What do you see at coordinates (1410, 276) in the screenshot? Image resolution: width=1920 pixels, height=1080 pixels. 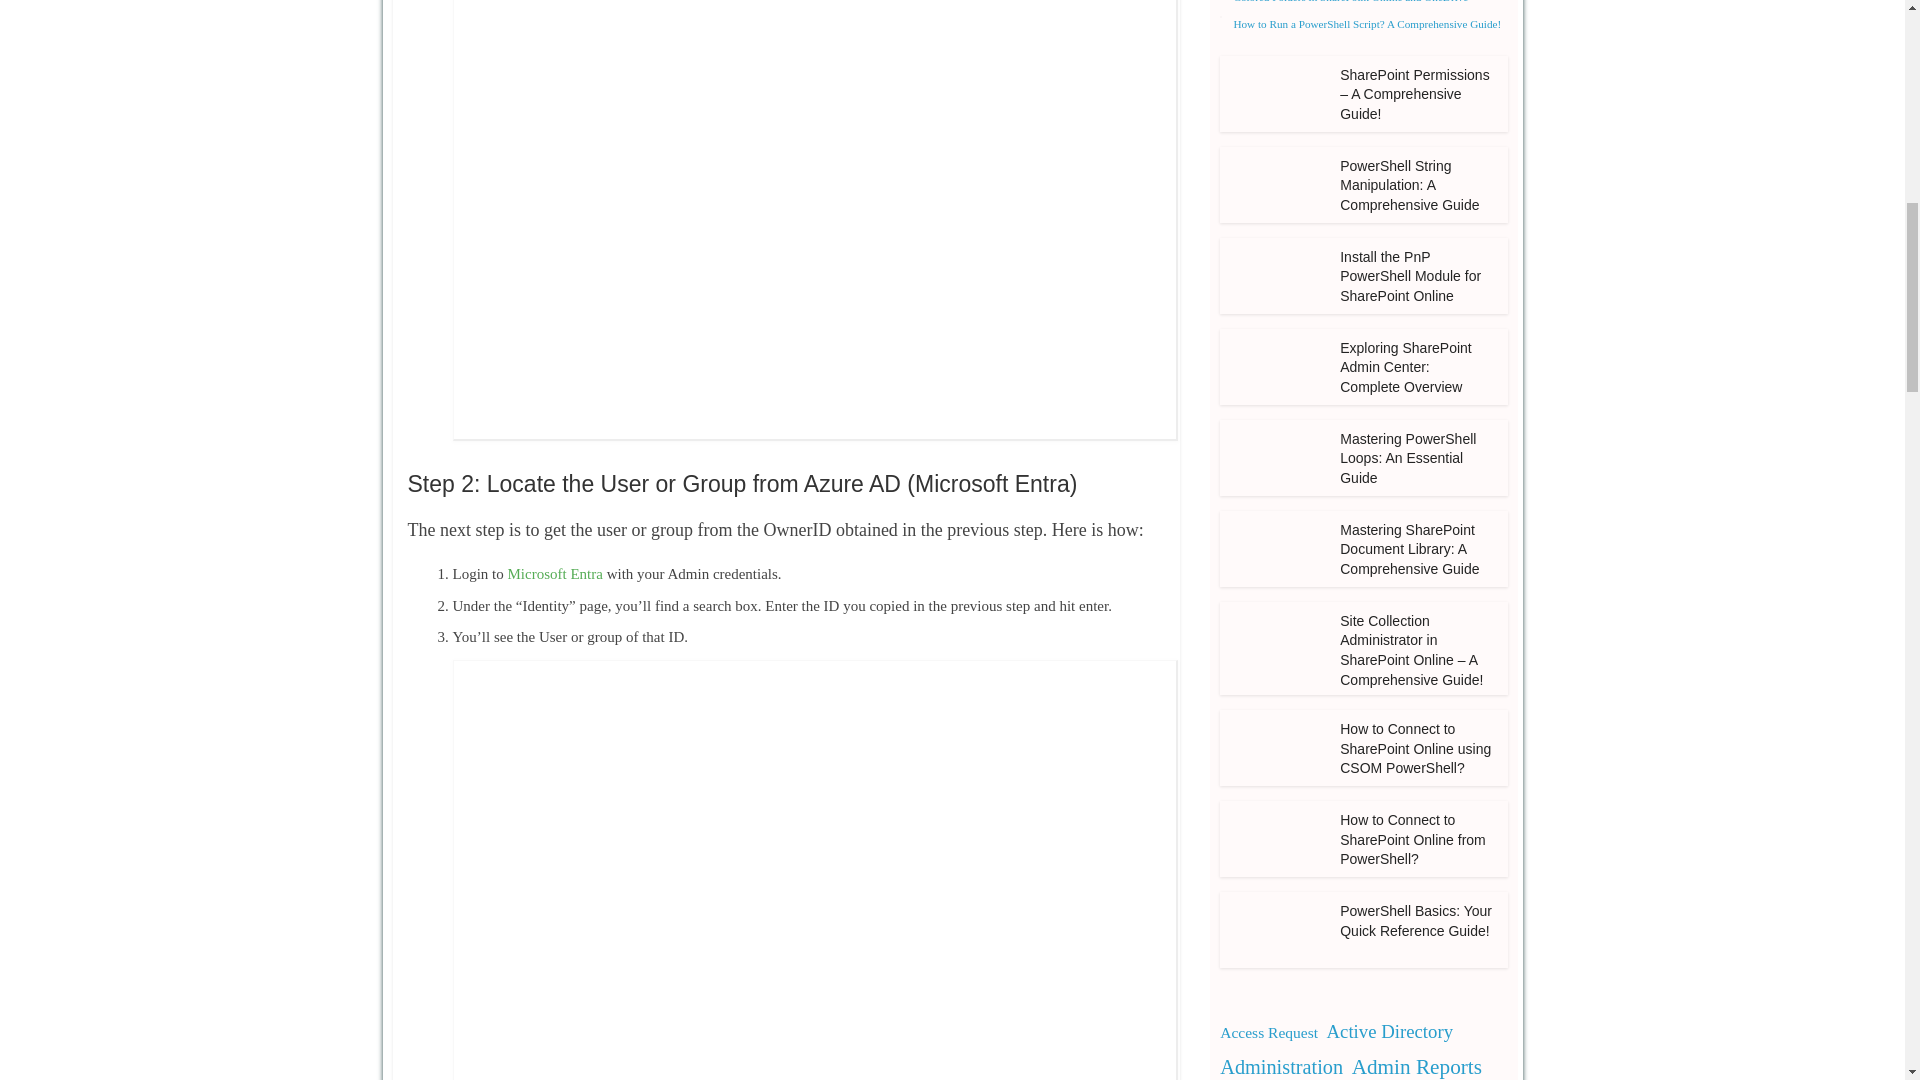 I see `Install the PnP PowerShell Module for SharePoint Online` at bounding box center [1410, 276].